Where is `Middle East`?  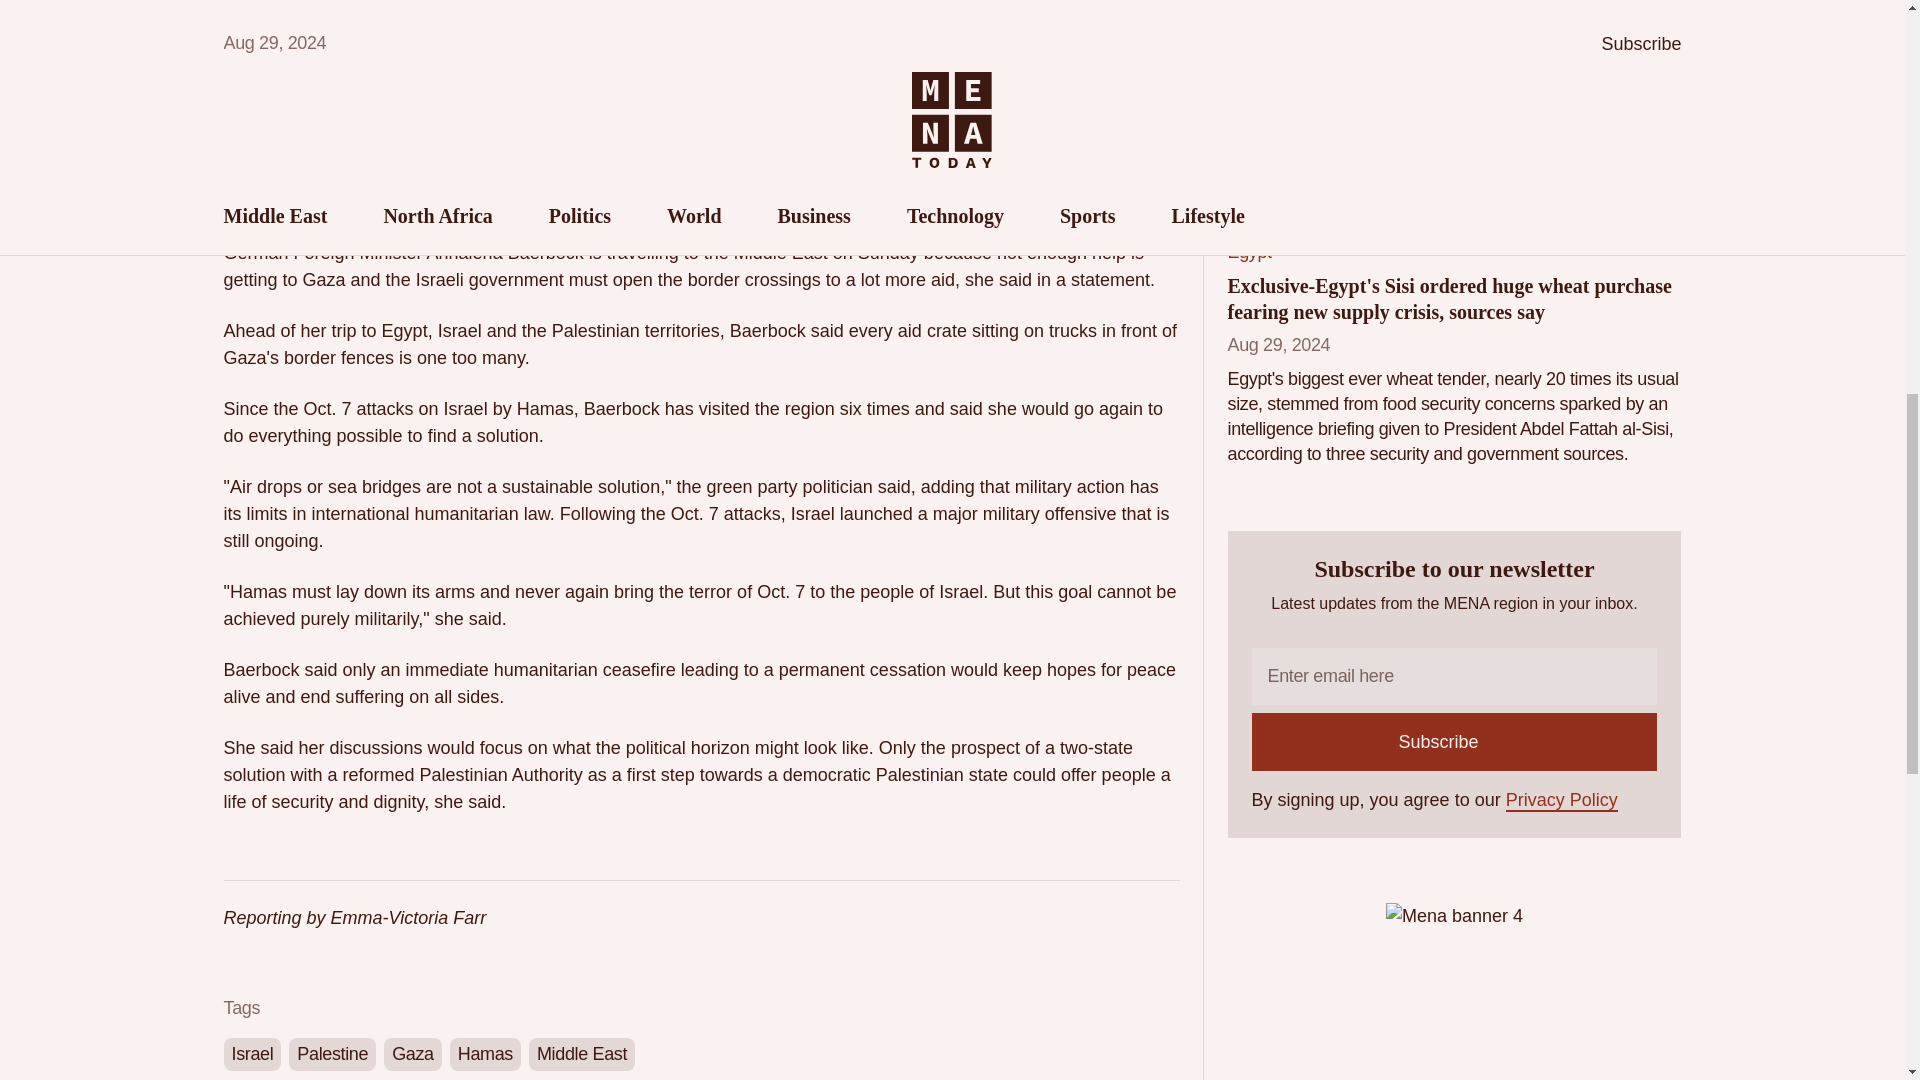 Middle East is located at coordinates (582, 1054).